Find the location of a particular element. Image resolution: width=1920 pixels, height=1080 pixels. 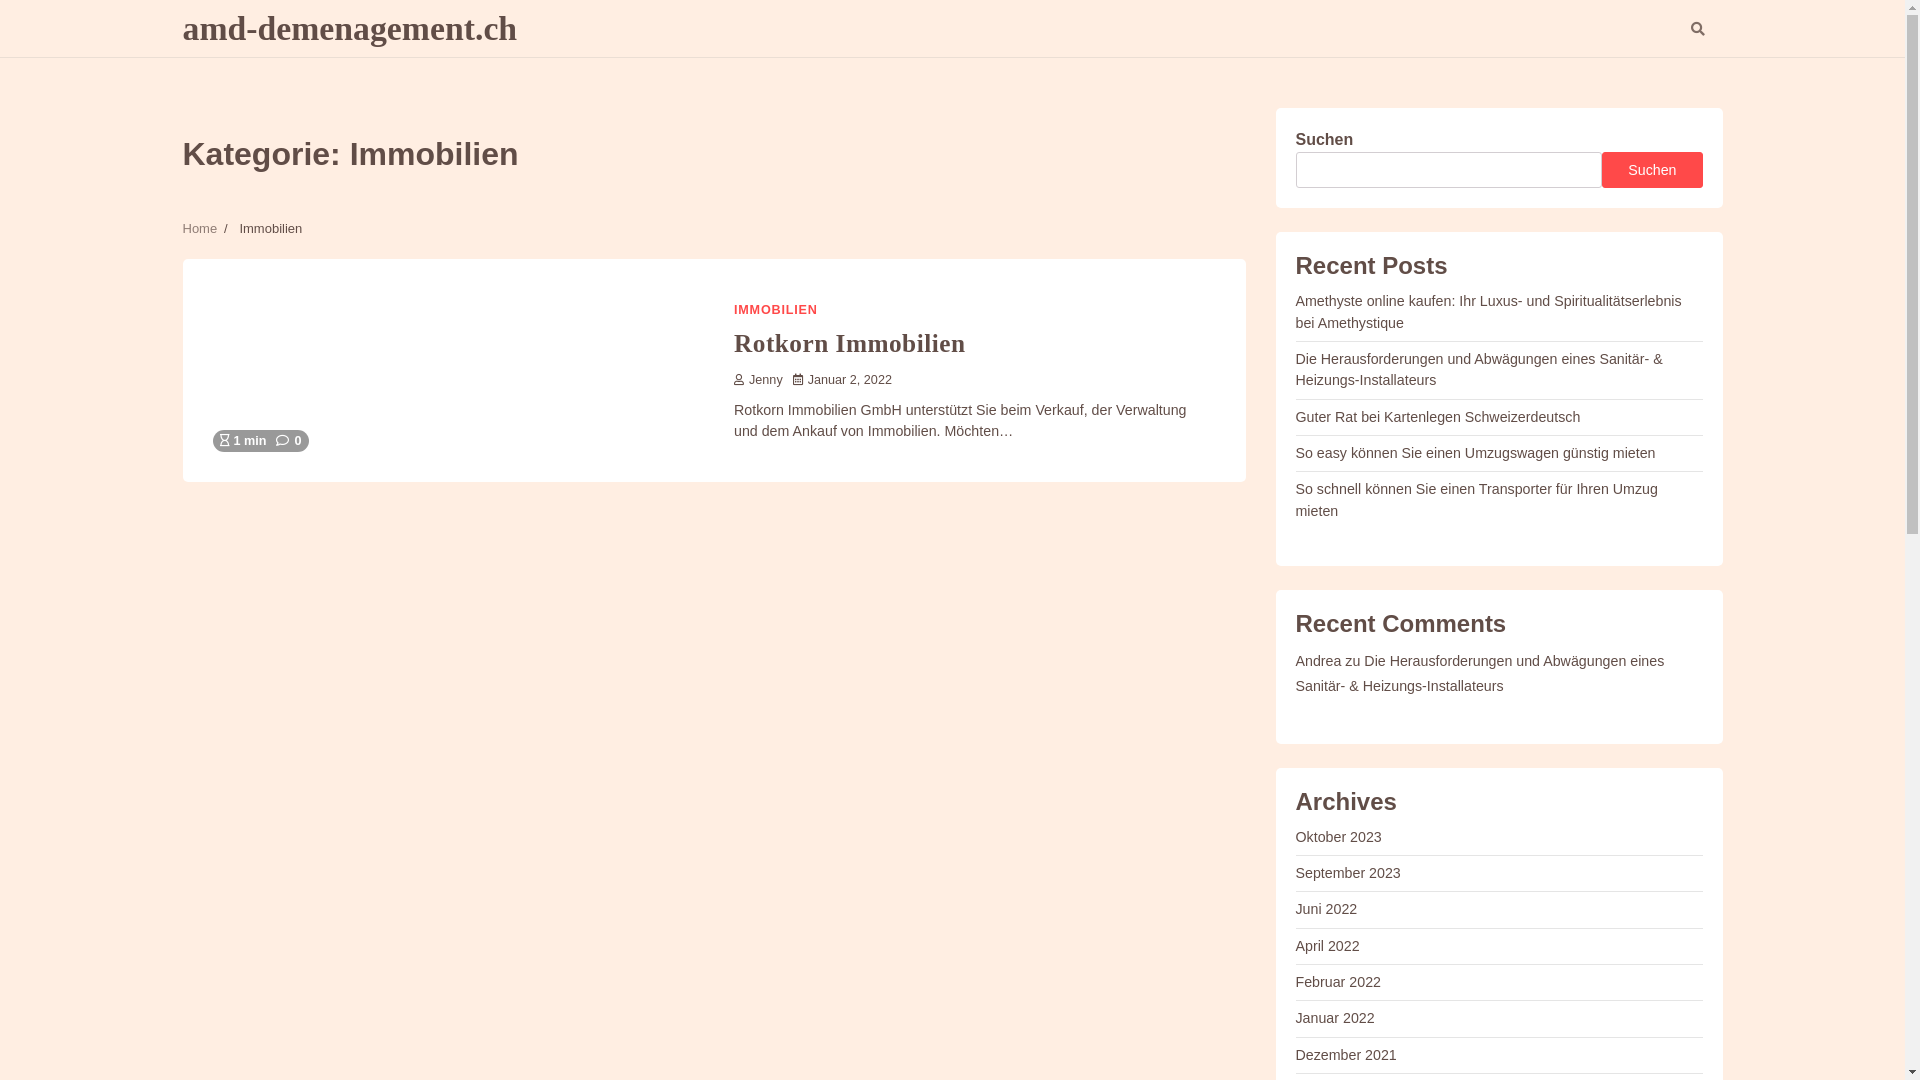

September 2023 is located at coordinates (1348, 873).